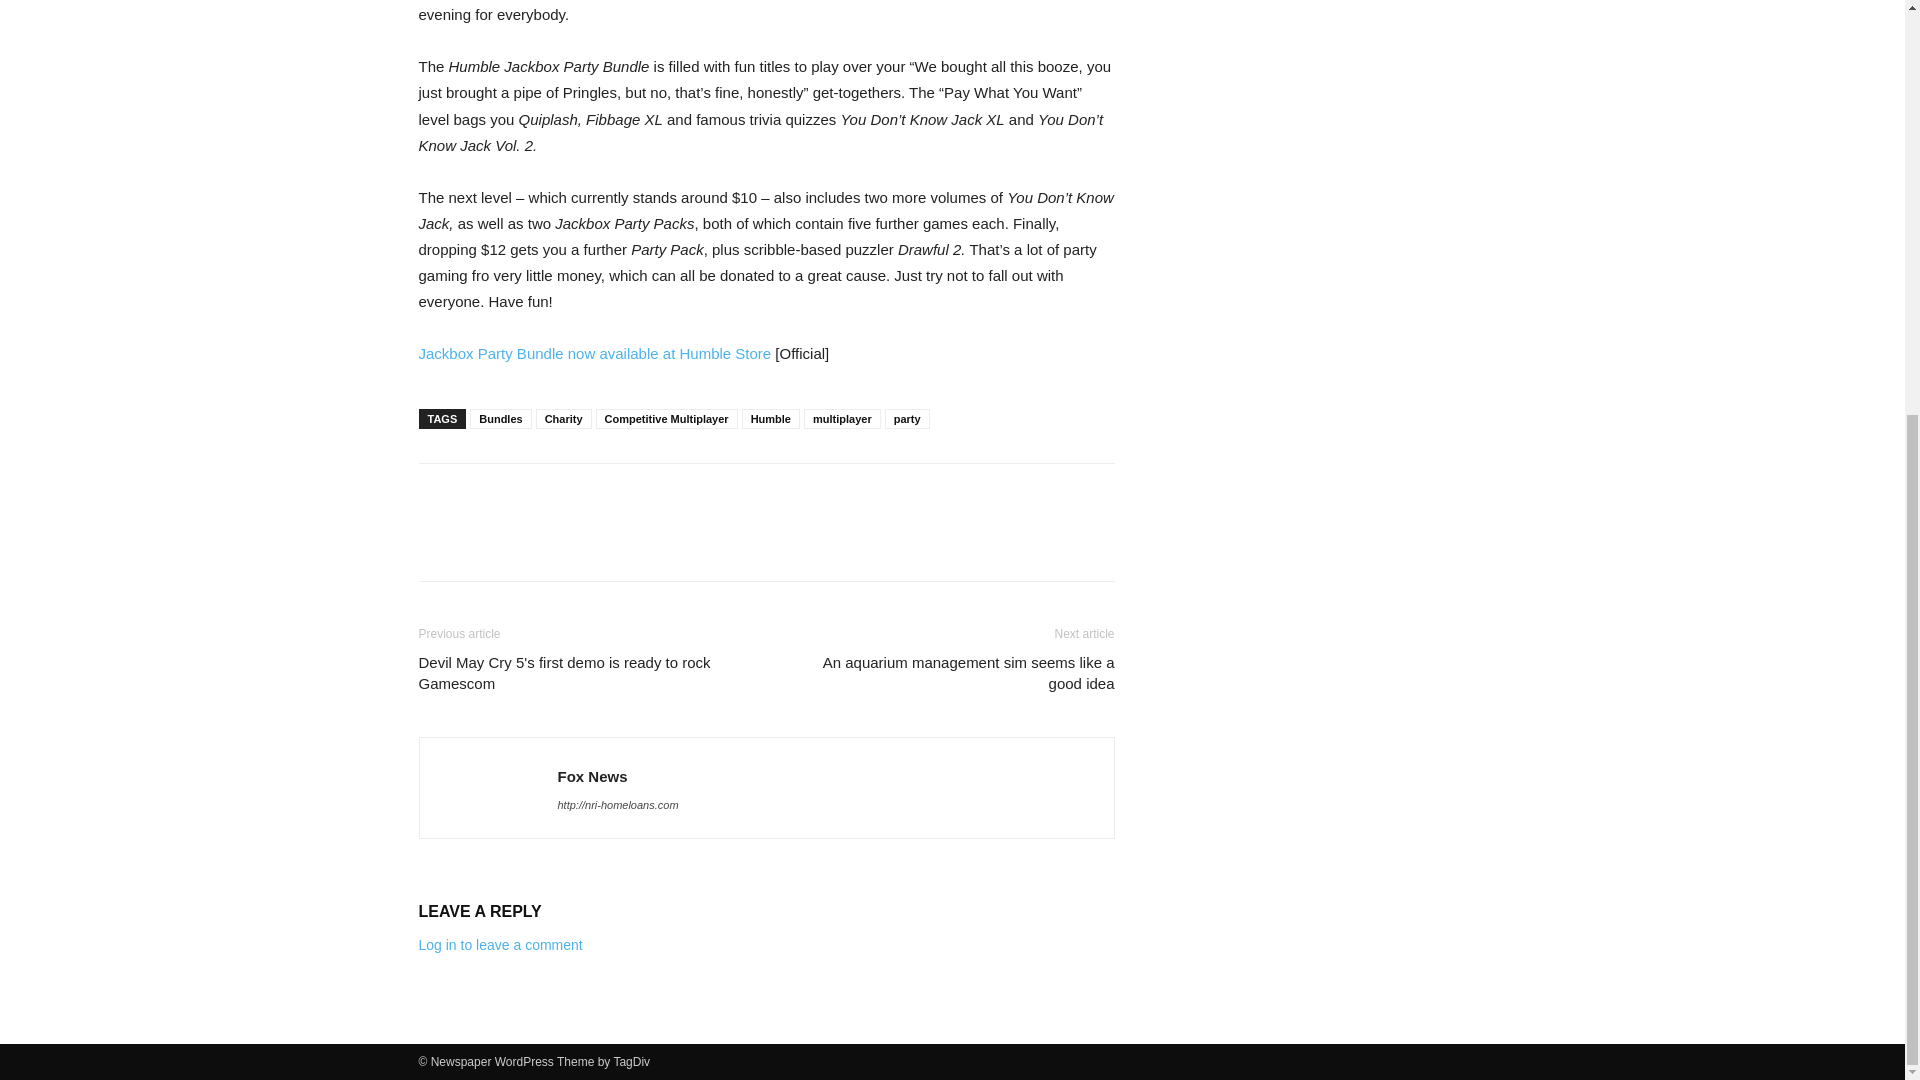 The width and height of the screenshot is (1920, 1080). I want to click on Bundles, so click(500, 418).